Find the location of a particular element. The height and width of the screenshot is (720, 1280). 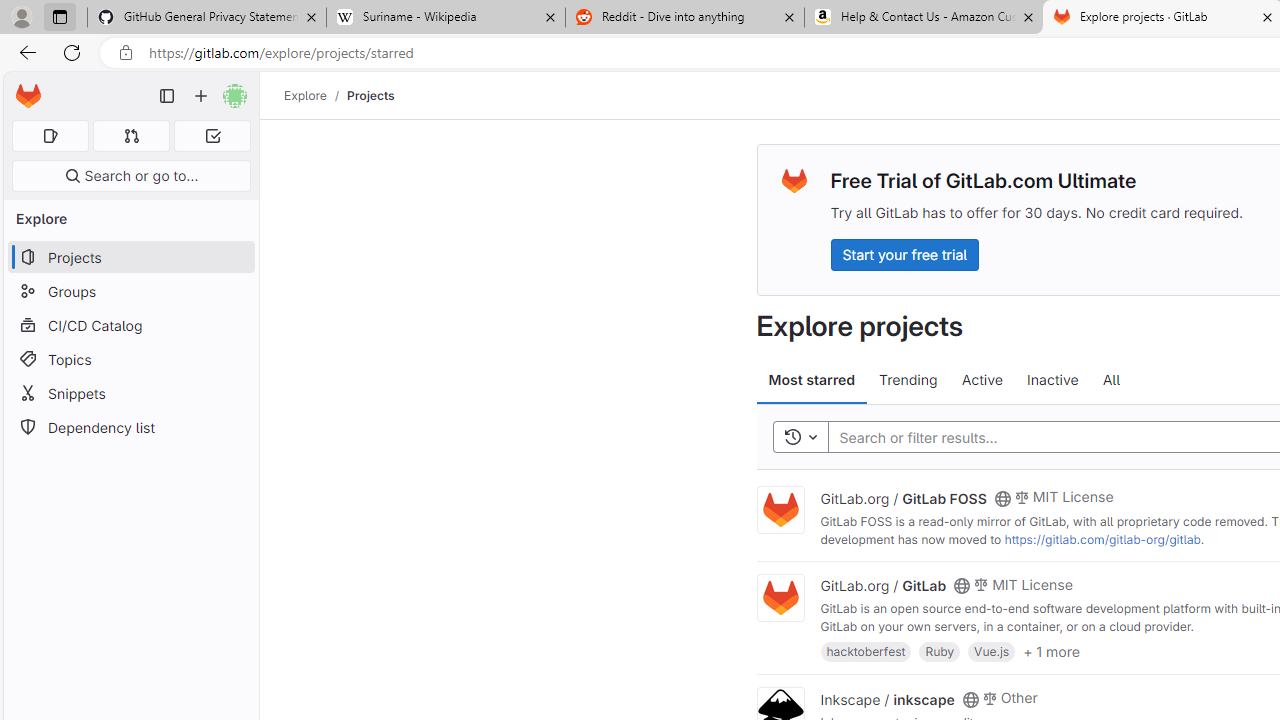

Most starred is located at coordinates (812, 380).